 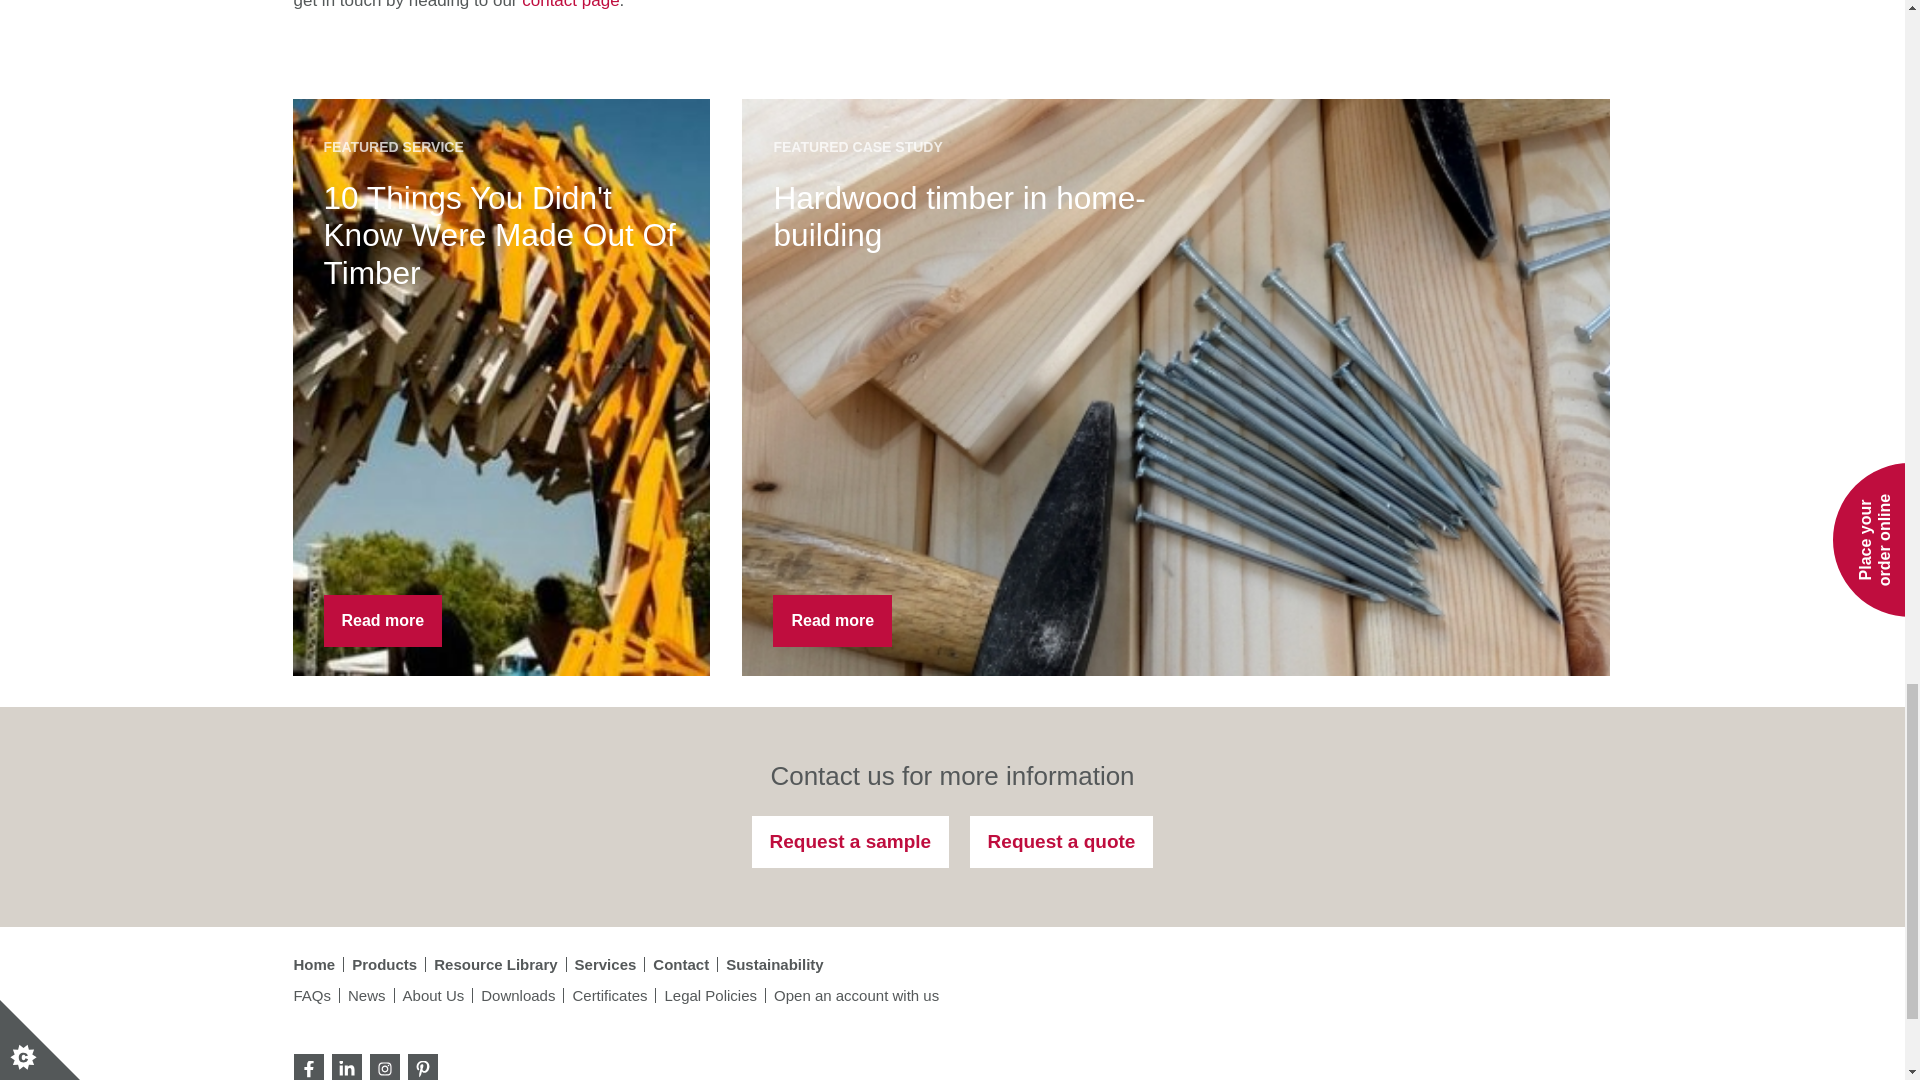 I want to click on Read more, so click(x=832, y=620).